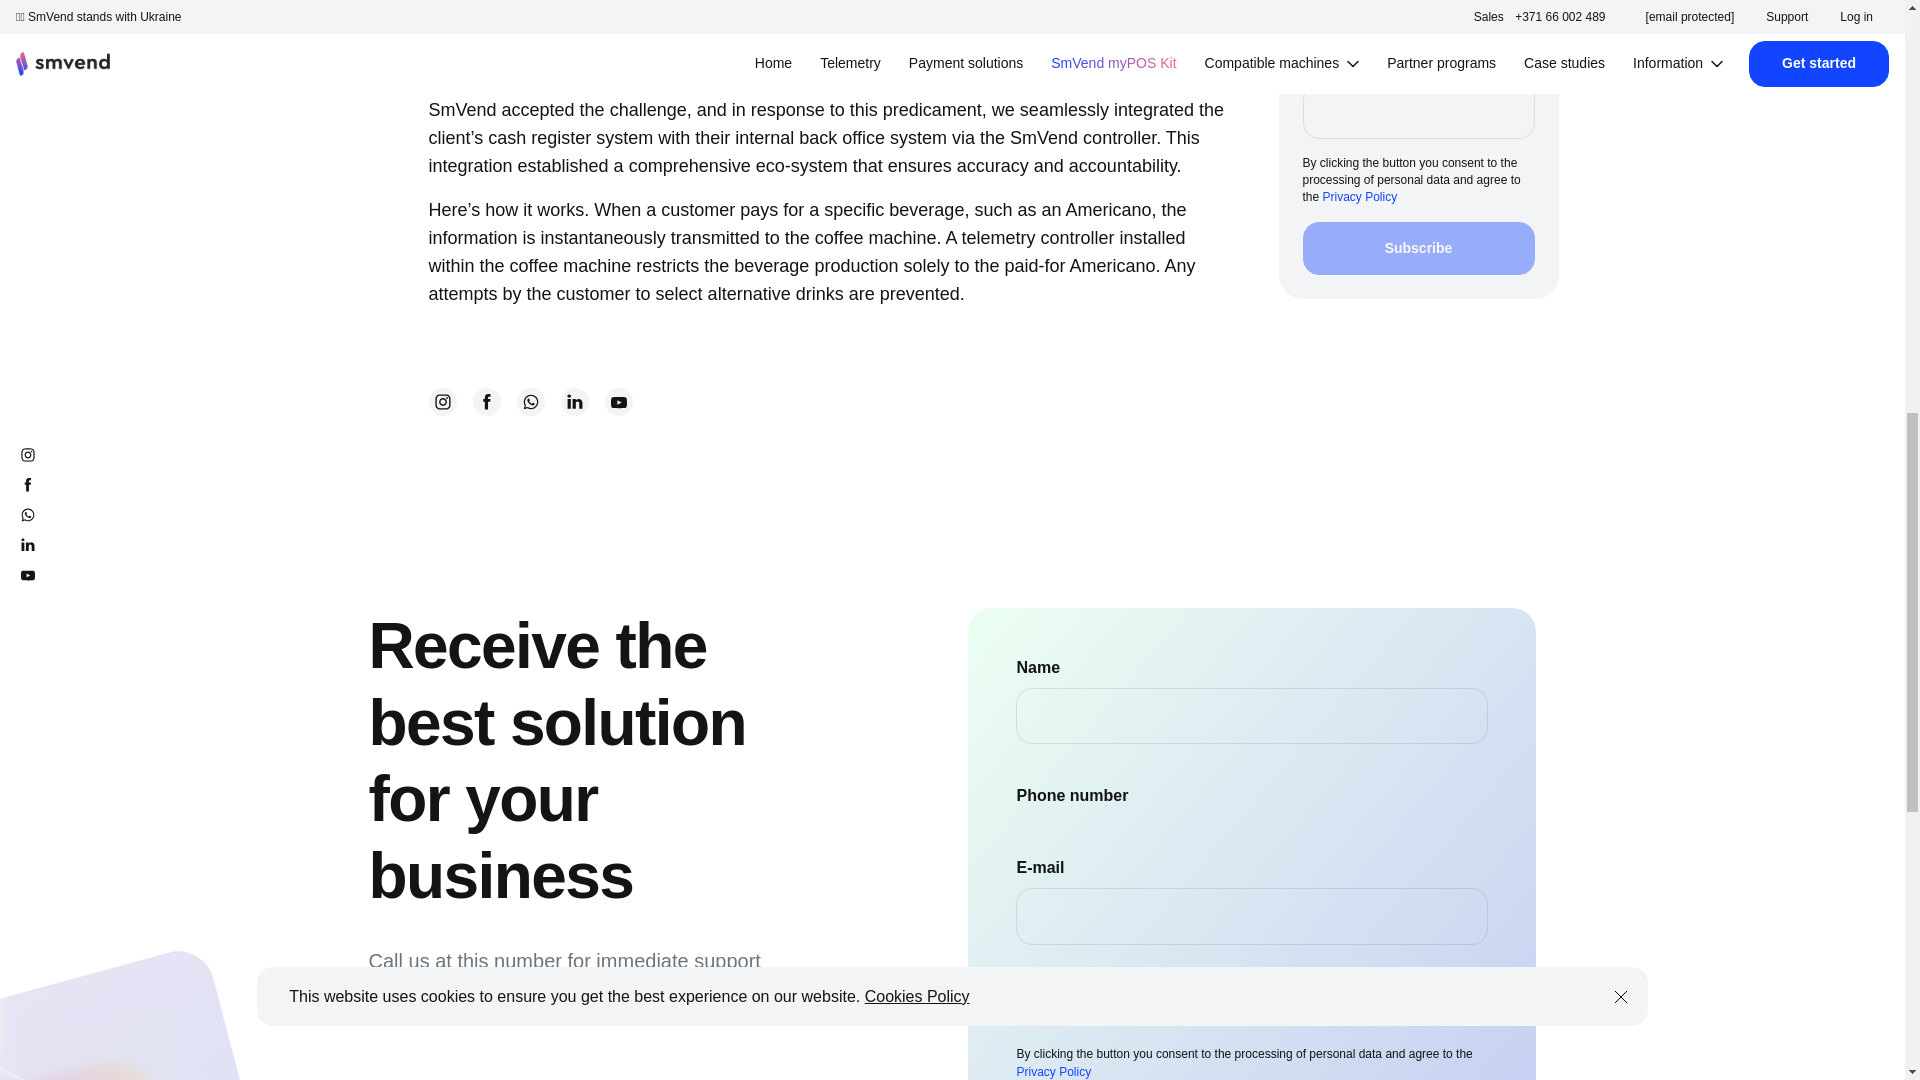 The image size is (1920, 1080). What do you see at coordinates (1052, 1071) in the screenshot?
I see `Privacy Policy` at bounding box center [1052, 1071].